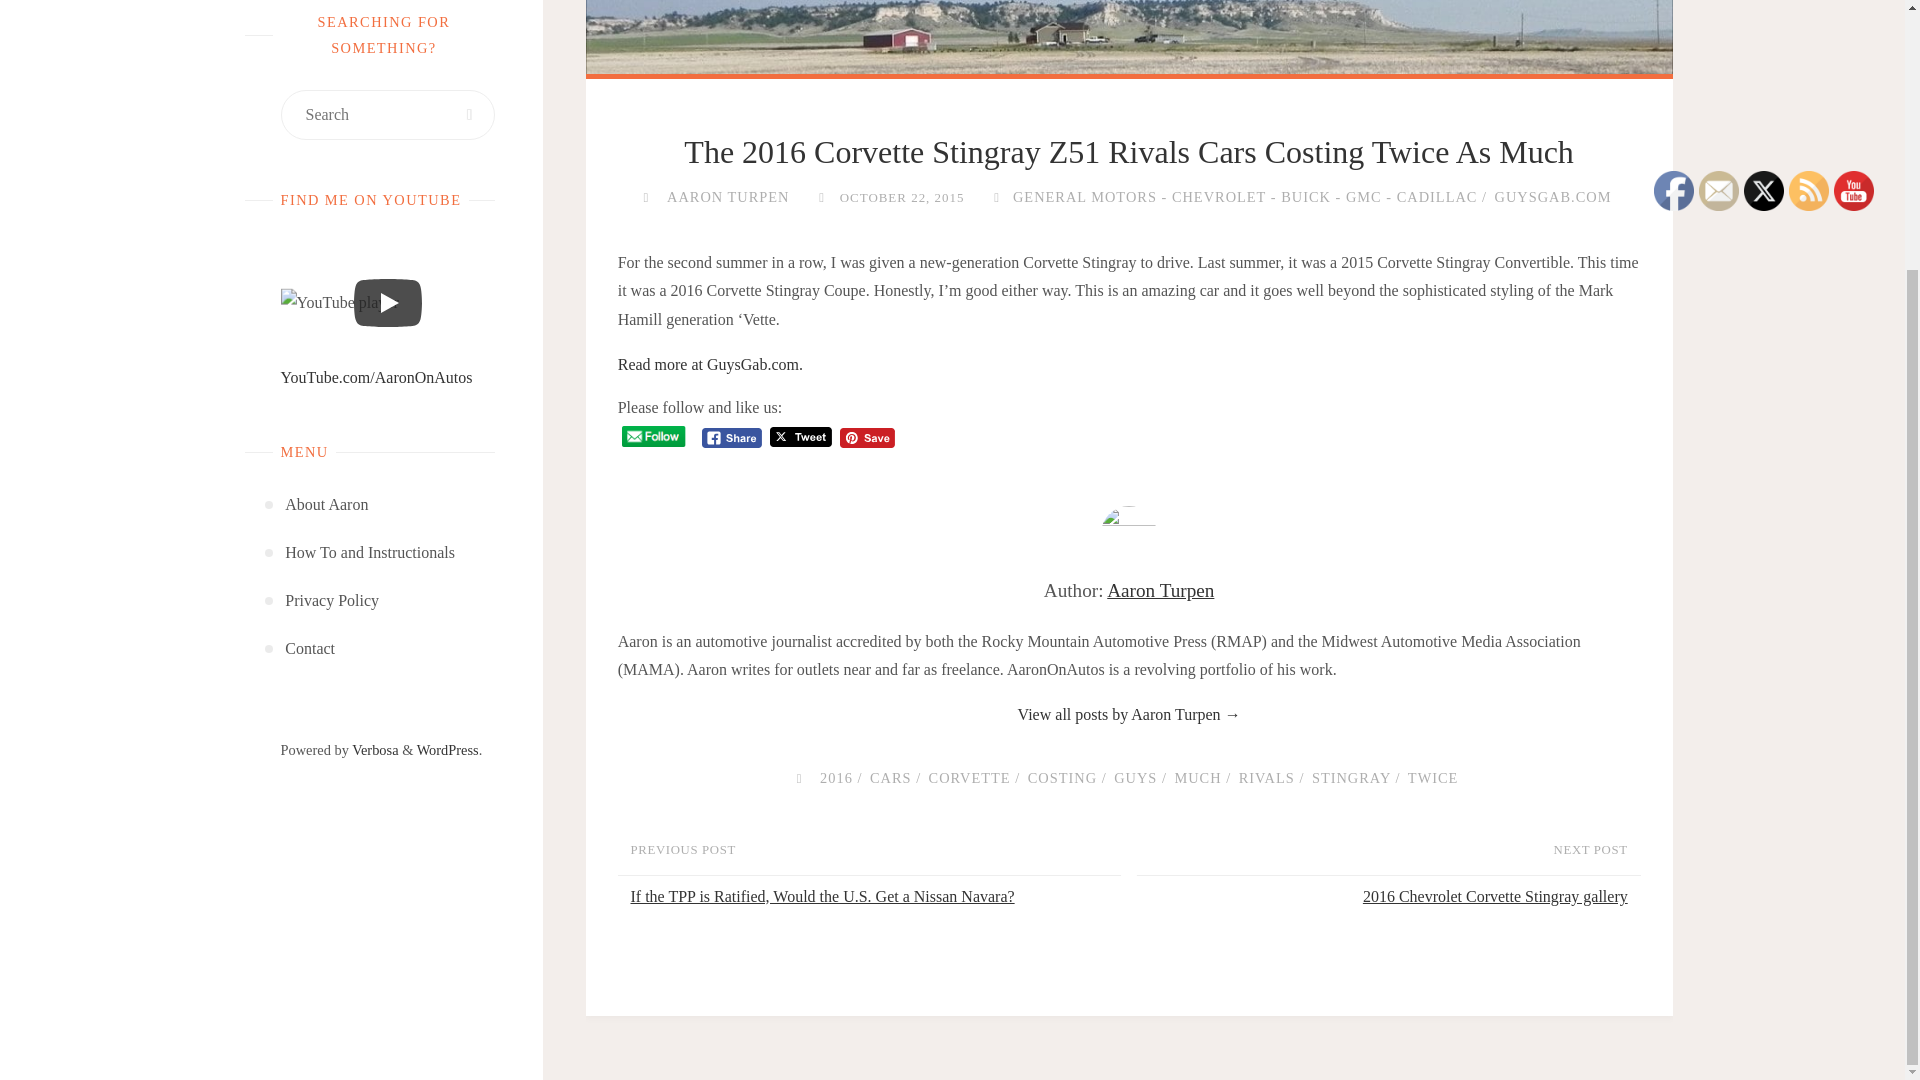 This screenshot has height=1080, width=1920. Describe the element at coordinates (867, 438) in the screenshot. I see `Pin Share` at that location.